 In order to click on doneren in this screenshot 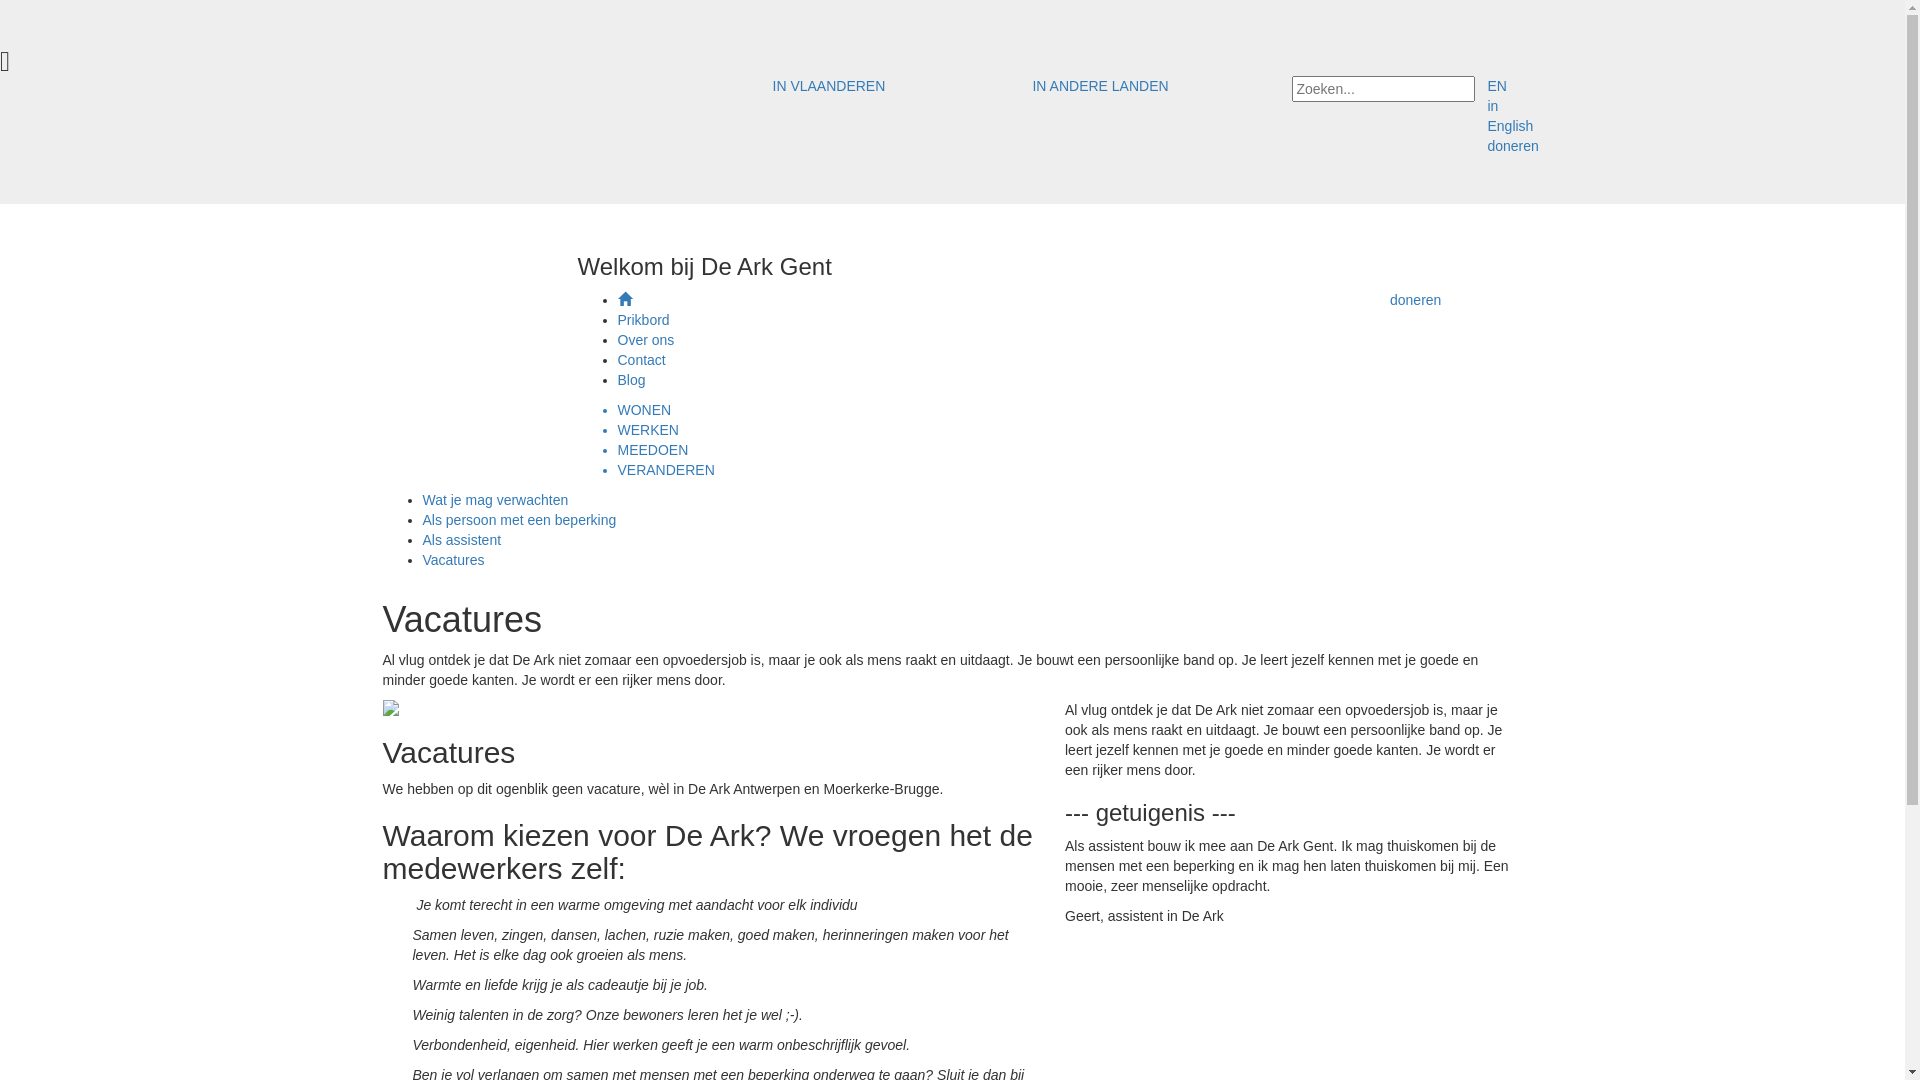, I will do `click(1416, 300)`.